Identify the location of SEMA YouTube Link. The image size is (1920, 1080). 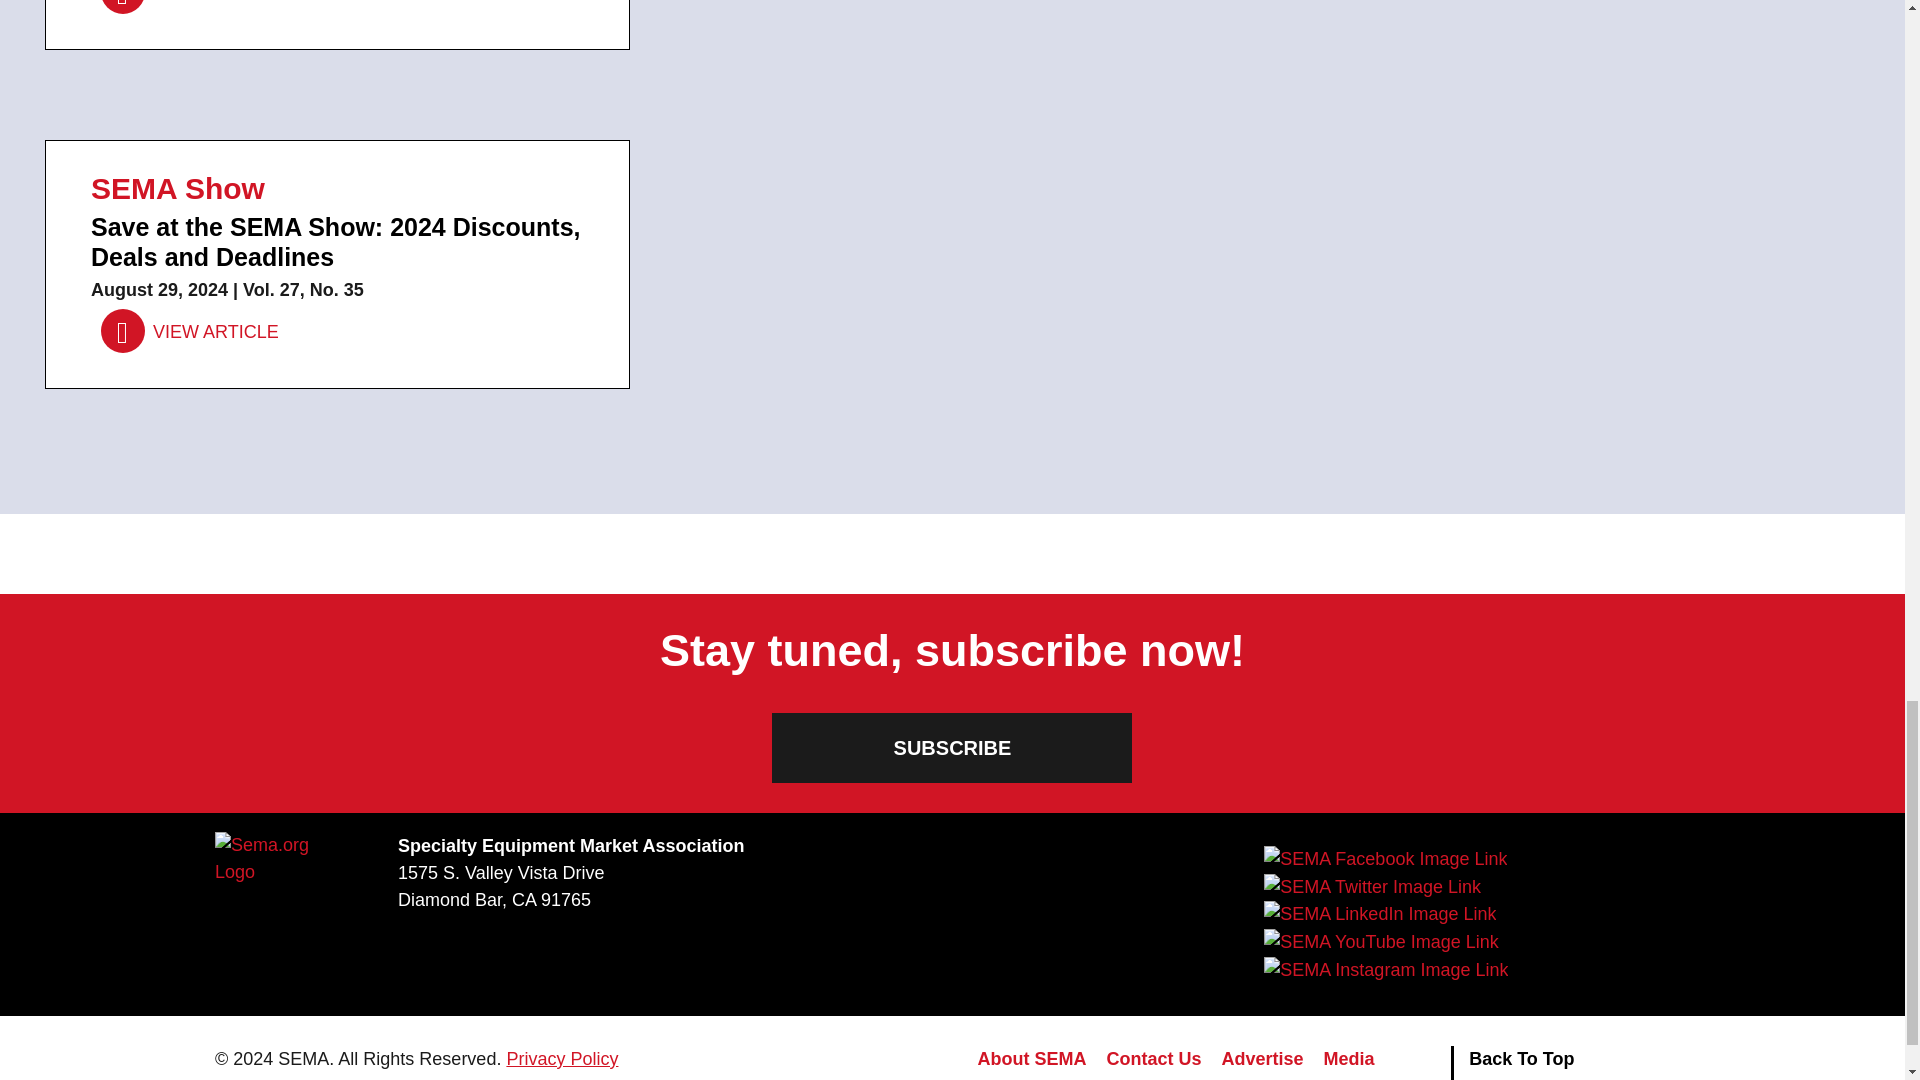
(1380, 941).